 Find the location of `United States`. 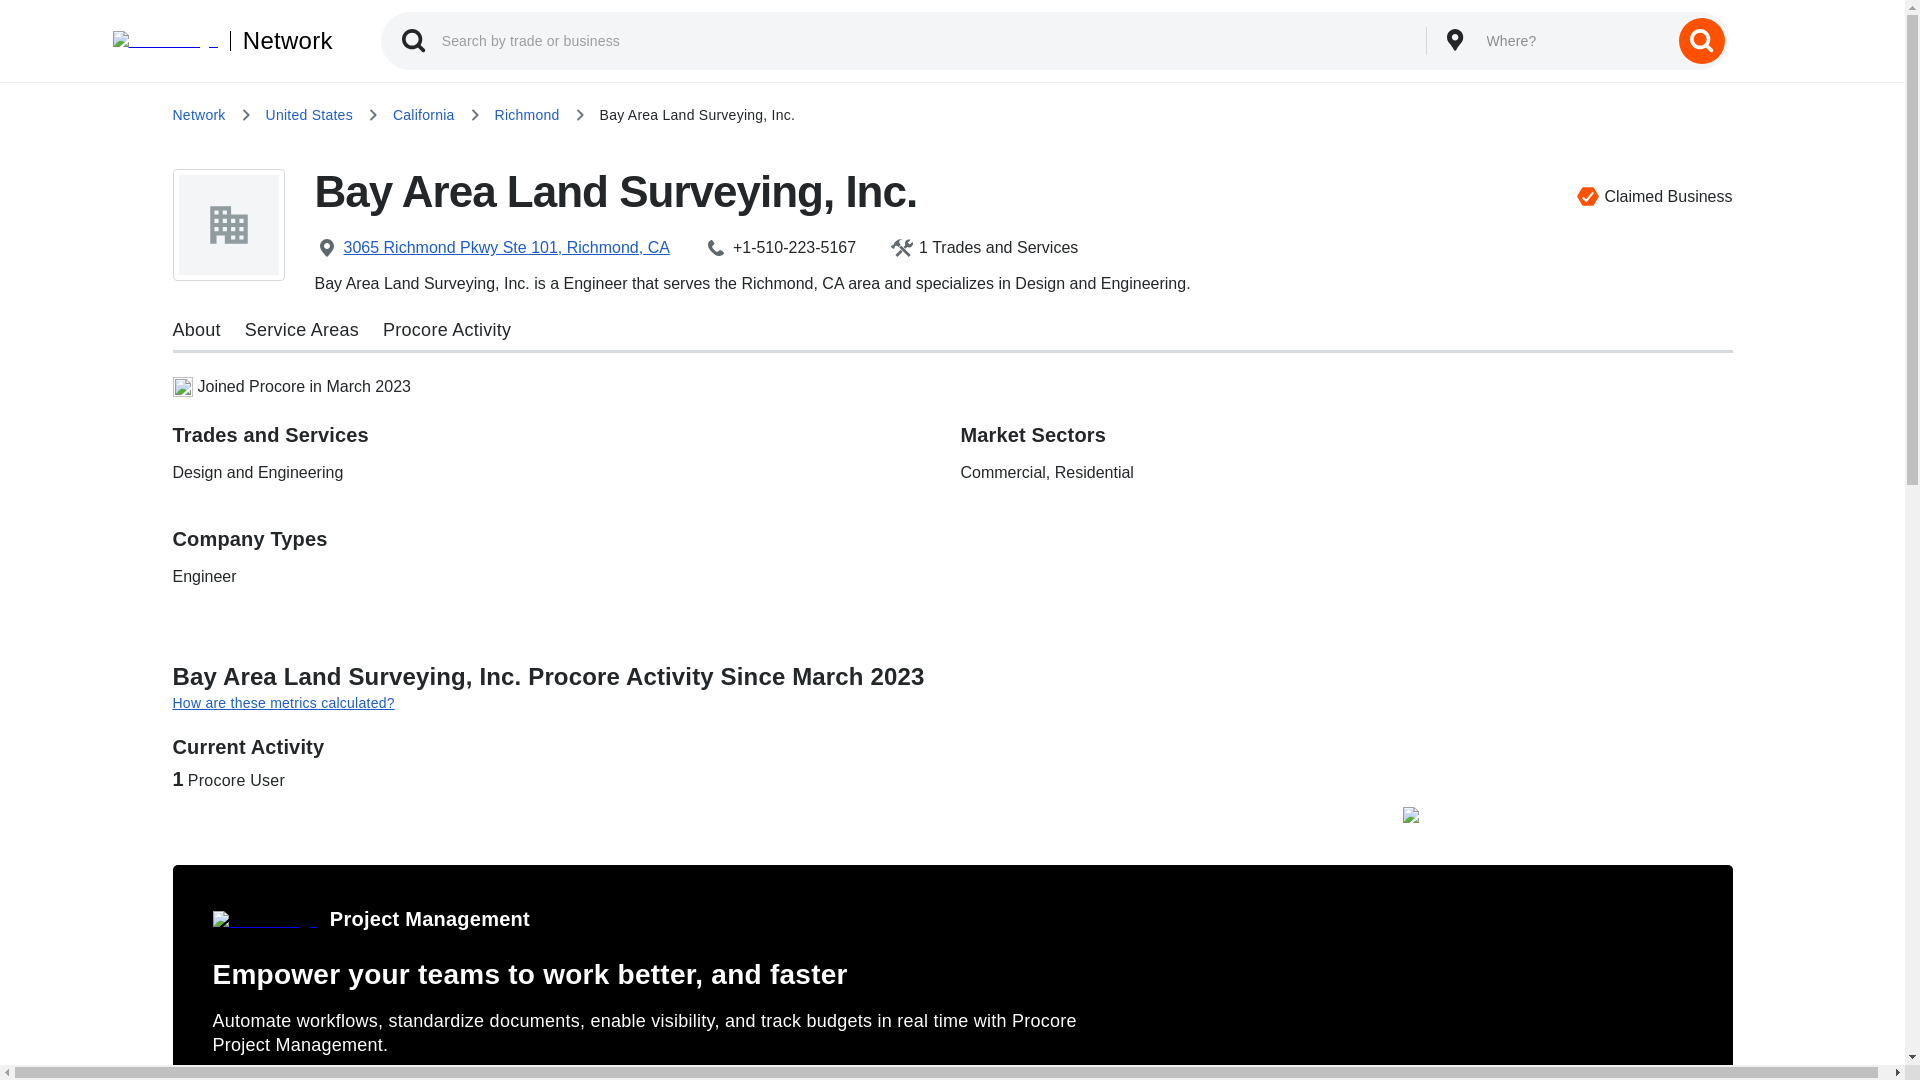

United States is located at coordinates (310, 114).